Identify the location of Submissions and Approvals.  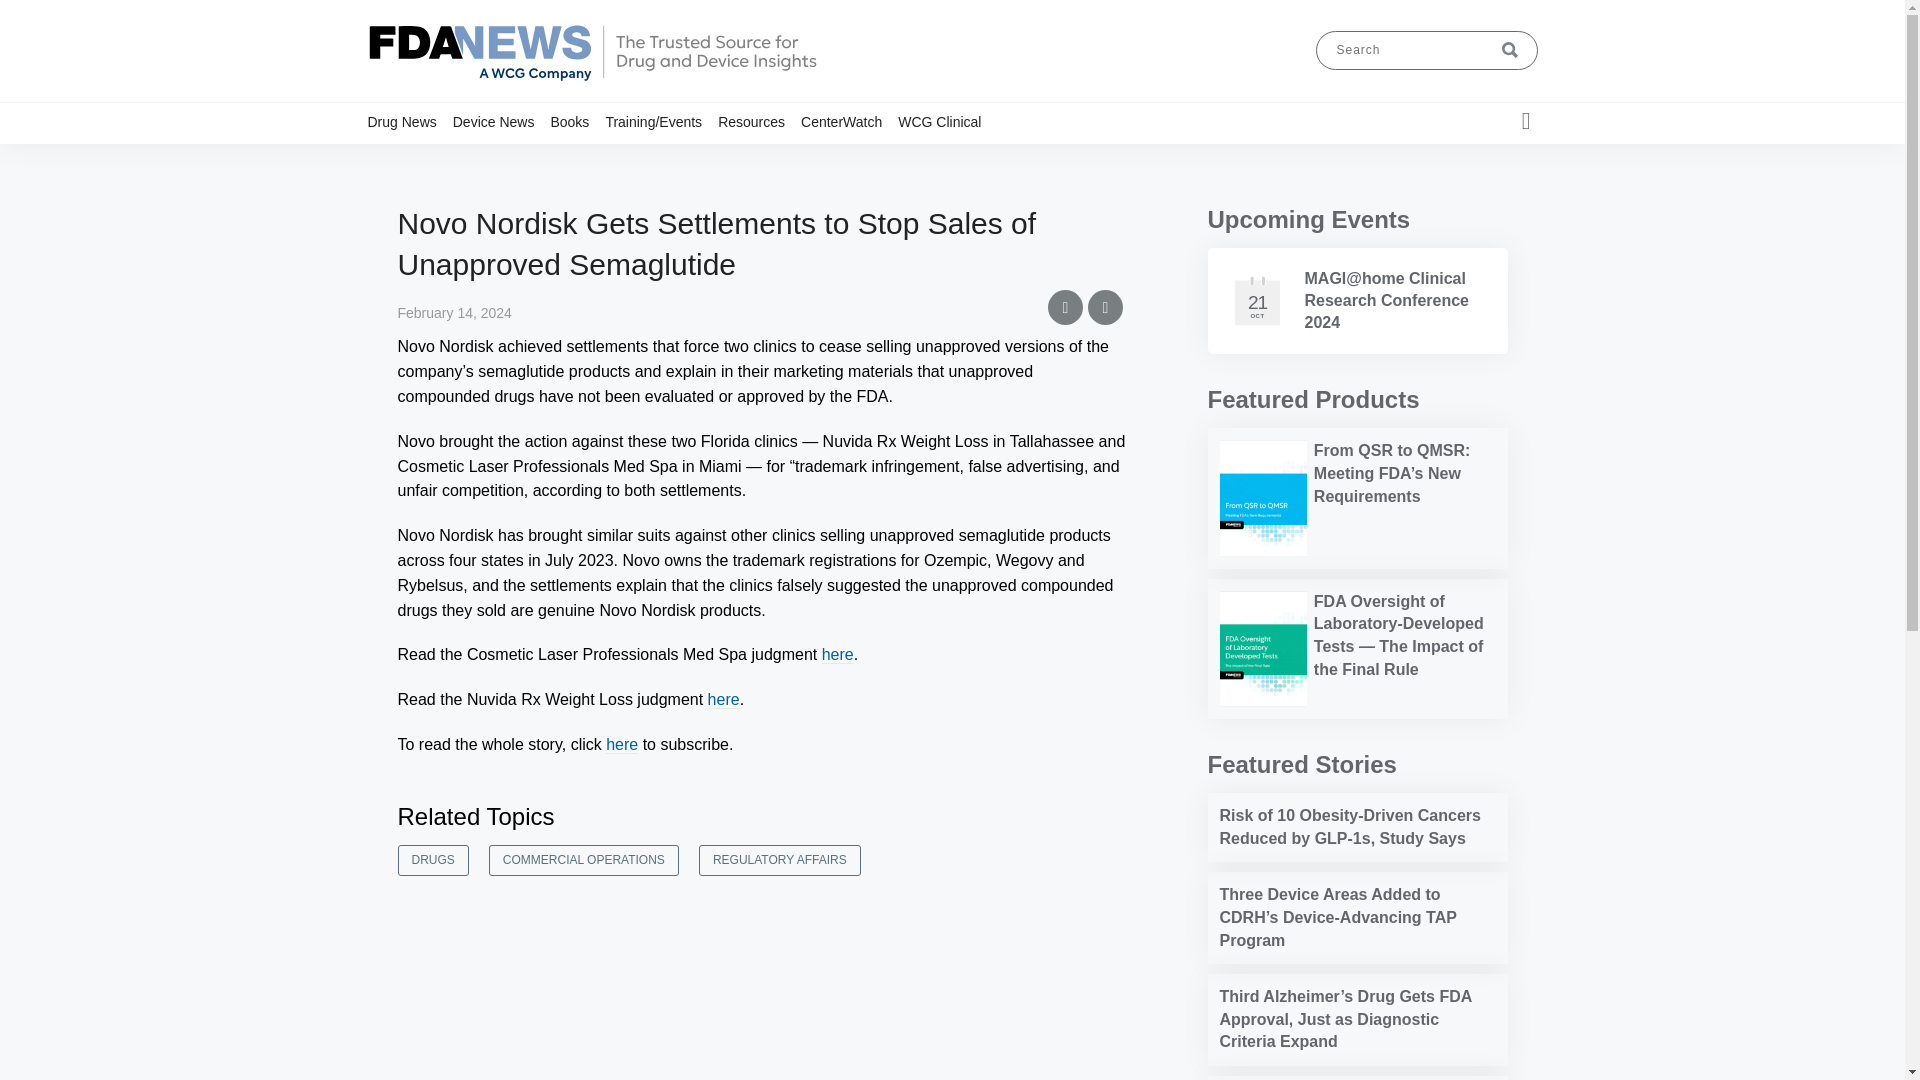
(595, 168).